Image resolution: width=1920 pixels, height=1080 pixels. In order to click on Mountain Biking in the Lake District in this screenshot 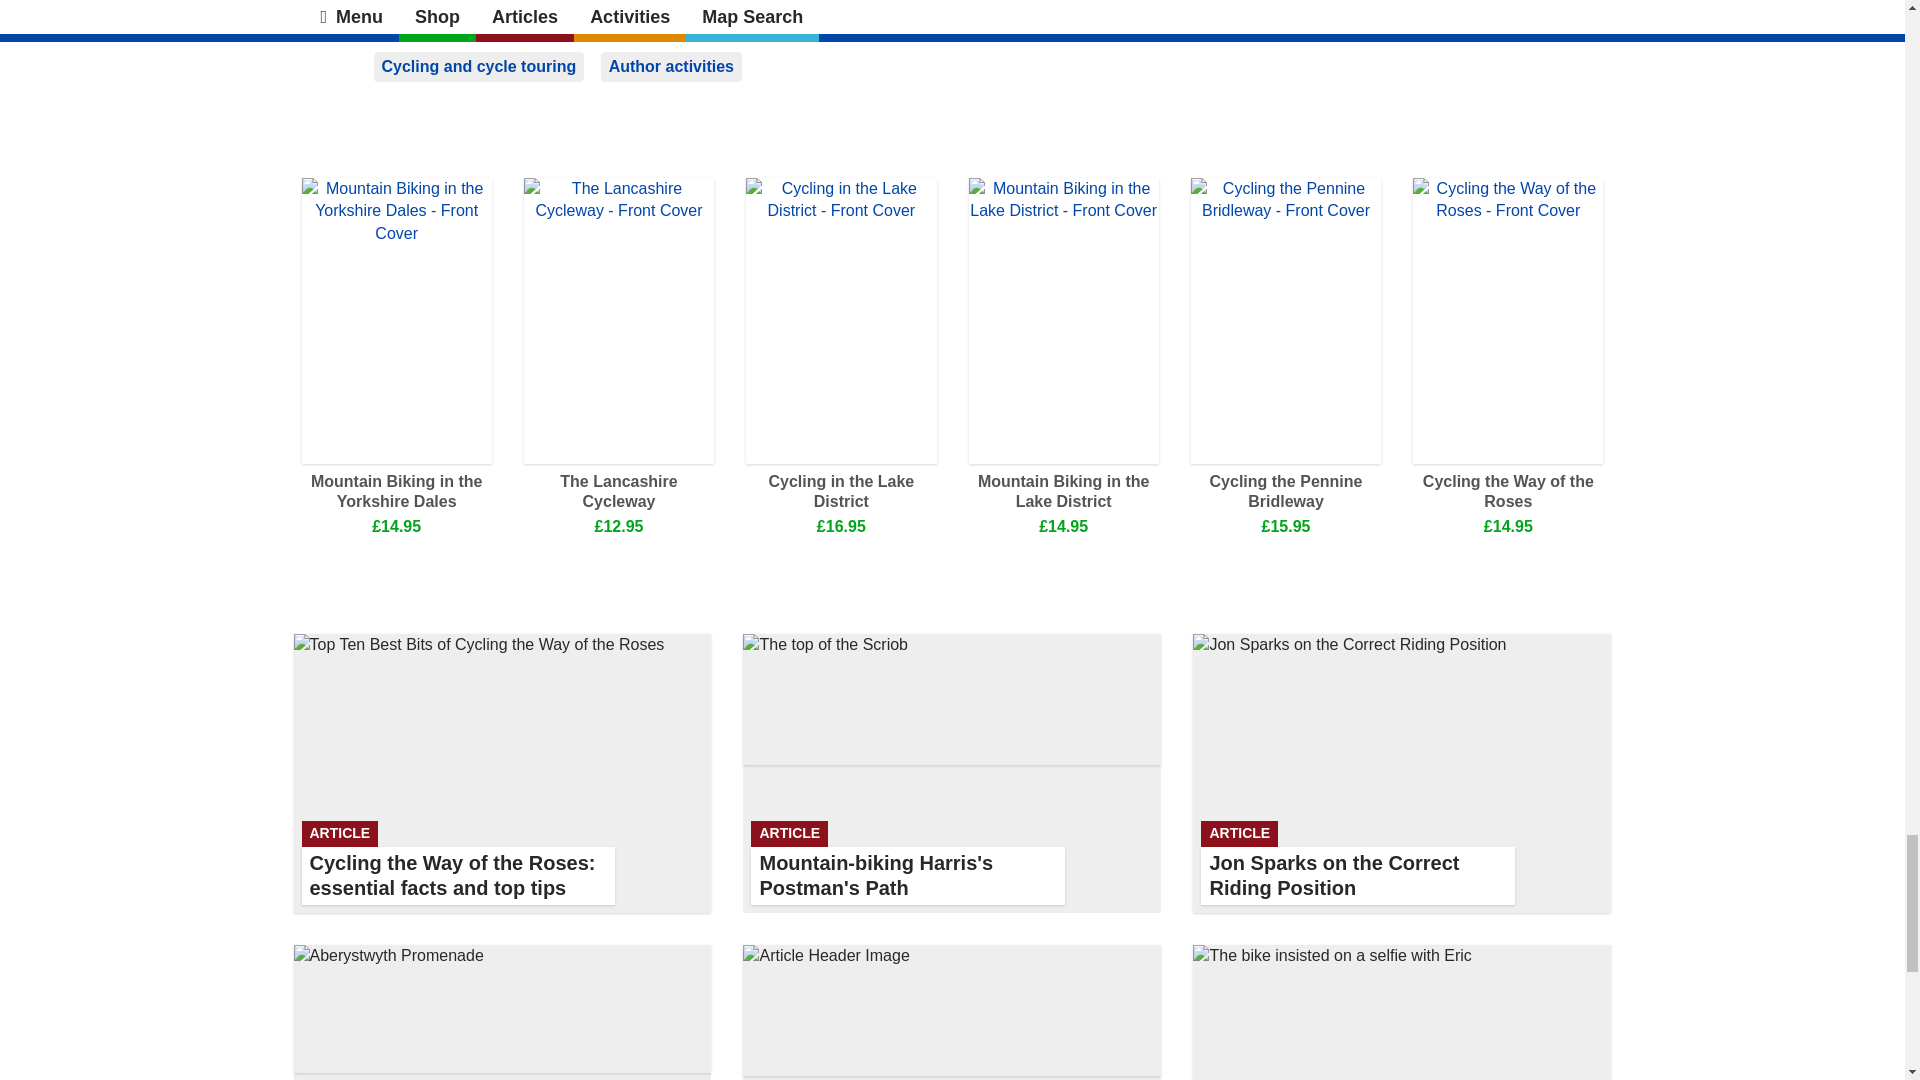, I will do `click(670, 66)`.